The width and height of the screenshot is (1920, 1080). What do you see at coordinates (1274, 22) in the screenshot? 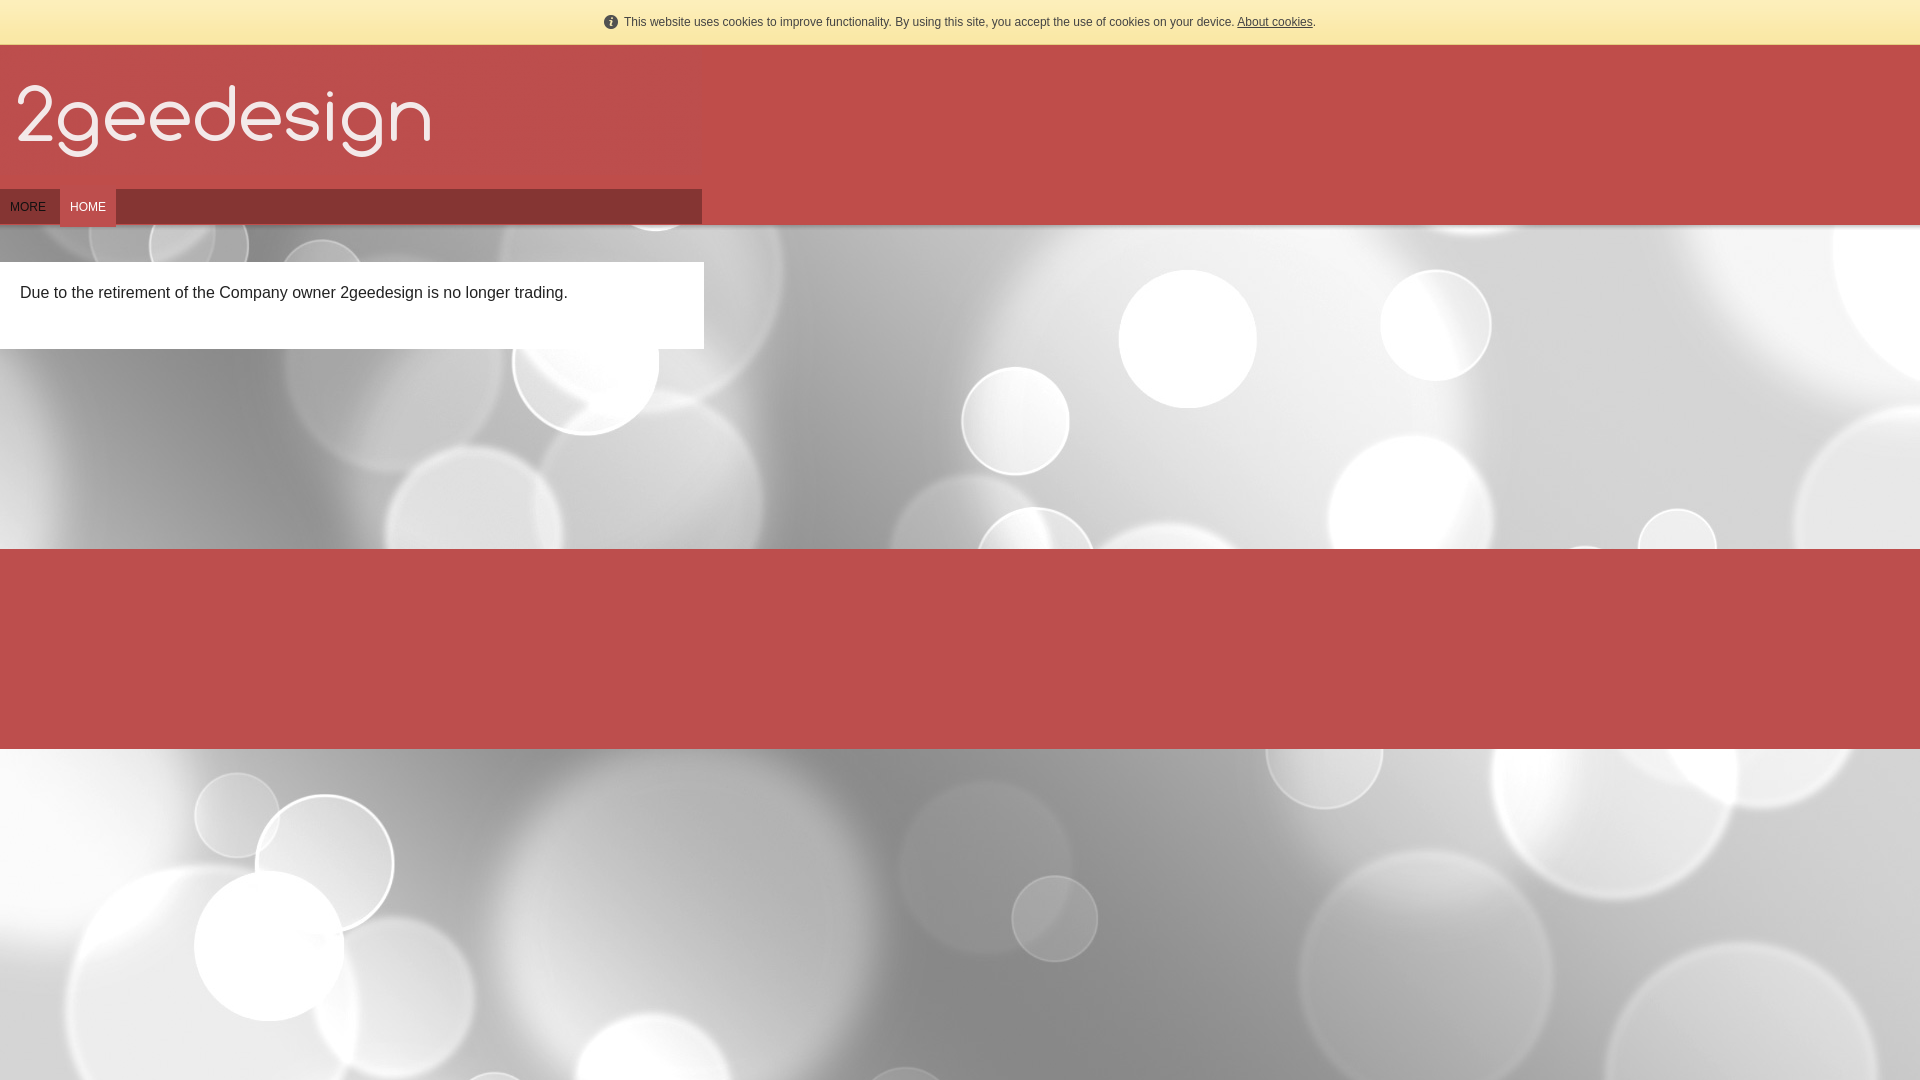
I see `About cookies` at bounding box center [1274, 22].